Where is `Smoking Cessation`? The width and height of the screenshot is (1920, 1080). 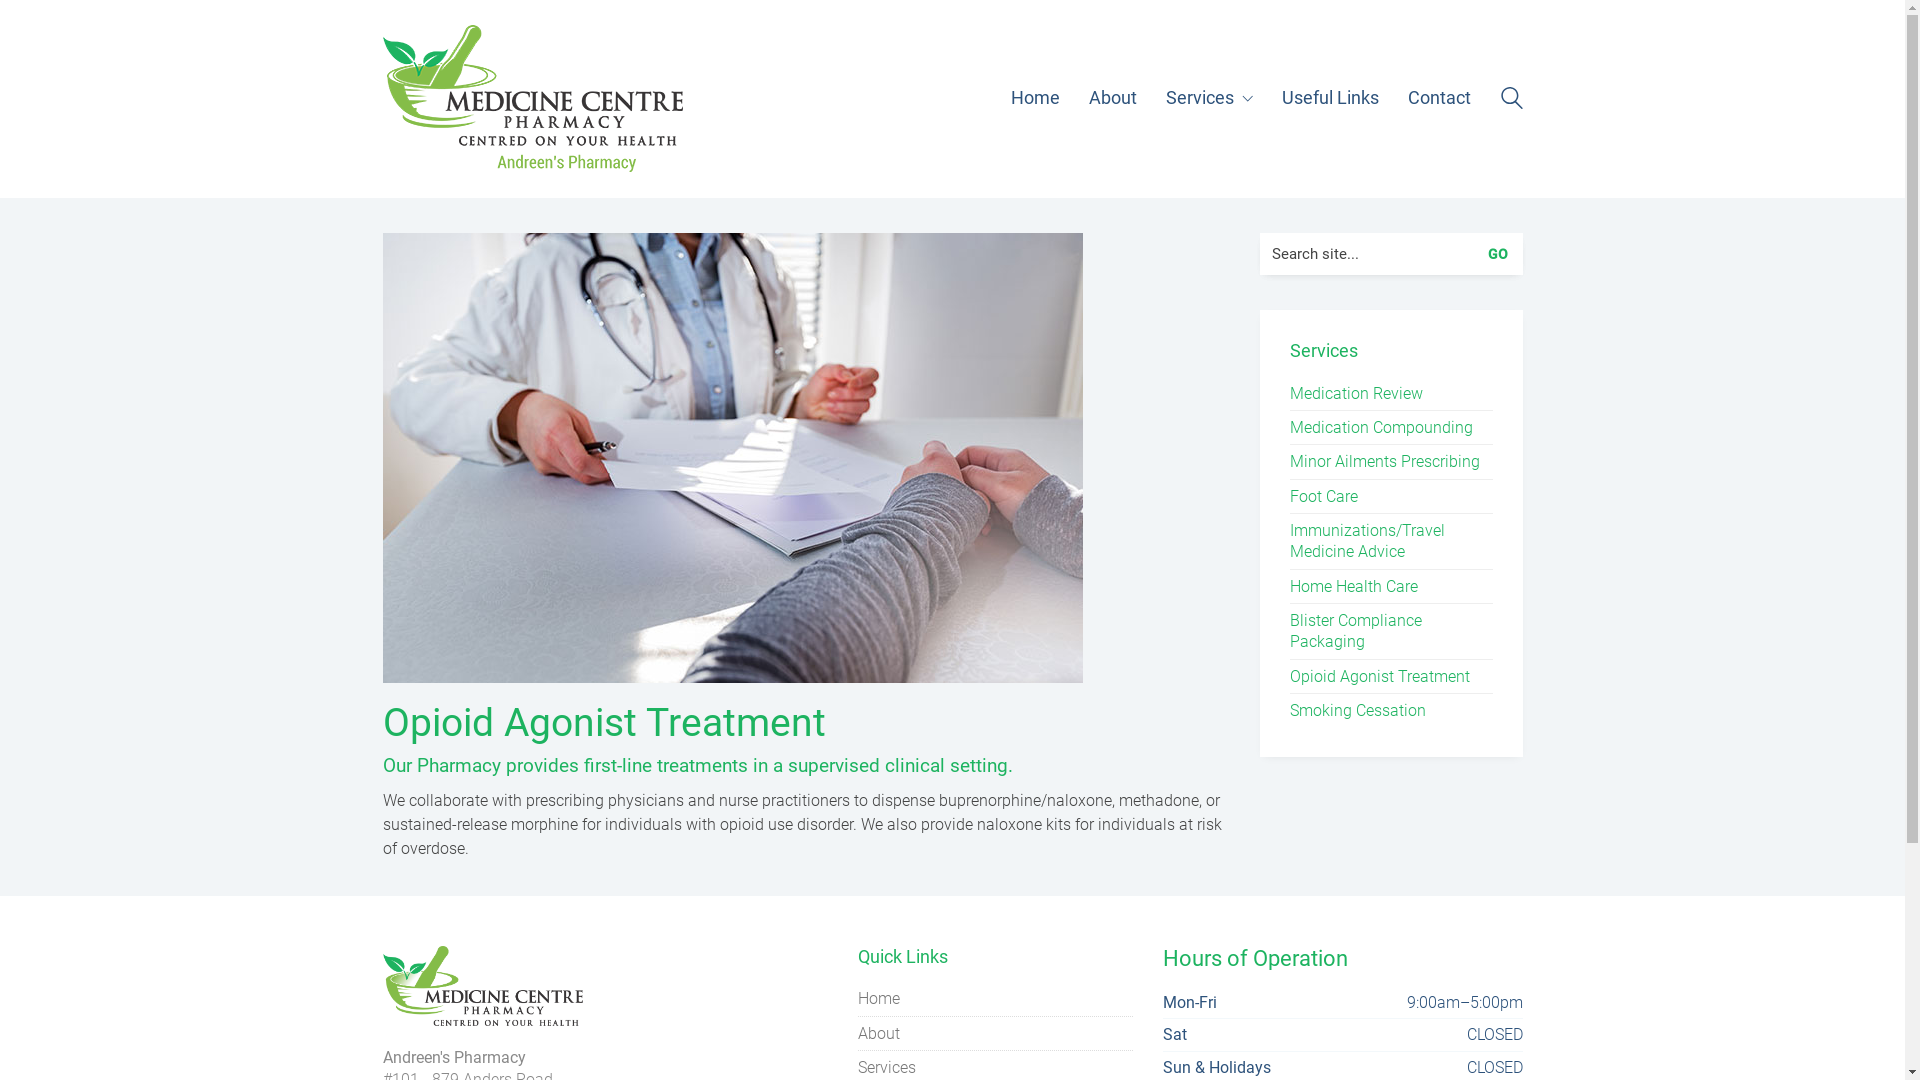 Smoking Cessation is located at coordinates (1358, 710).